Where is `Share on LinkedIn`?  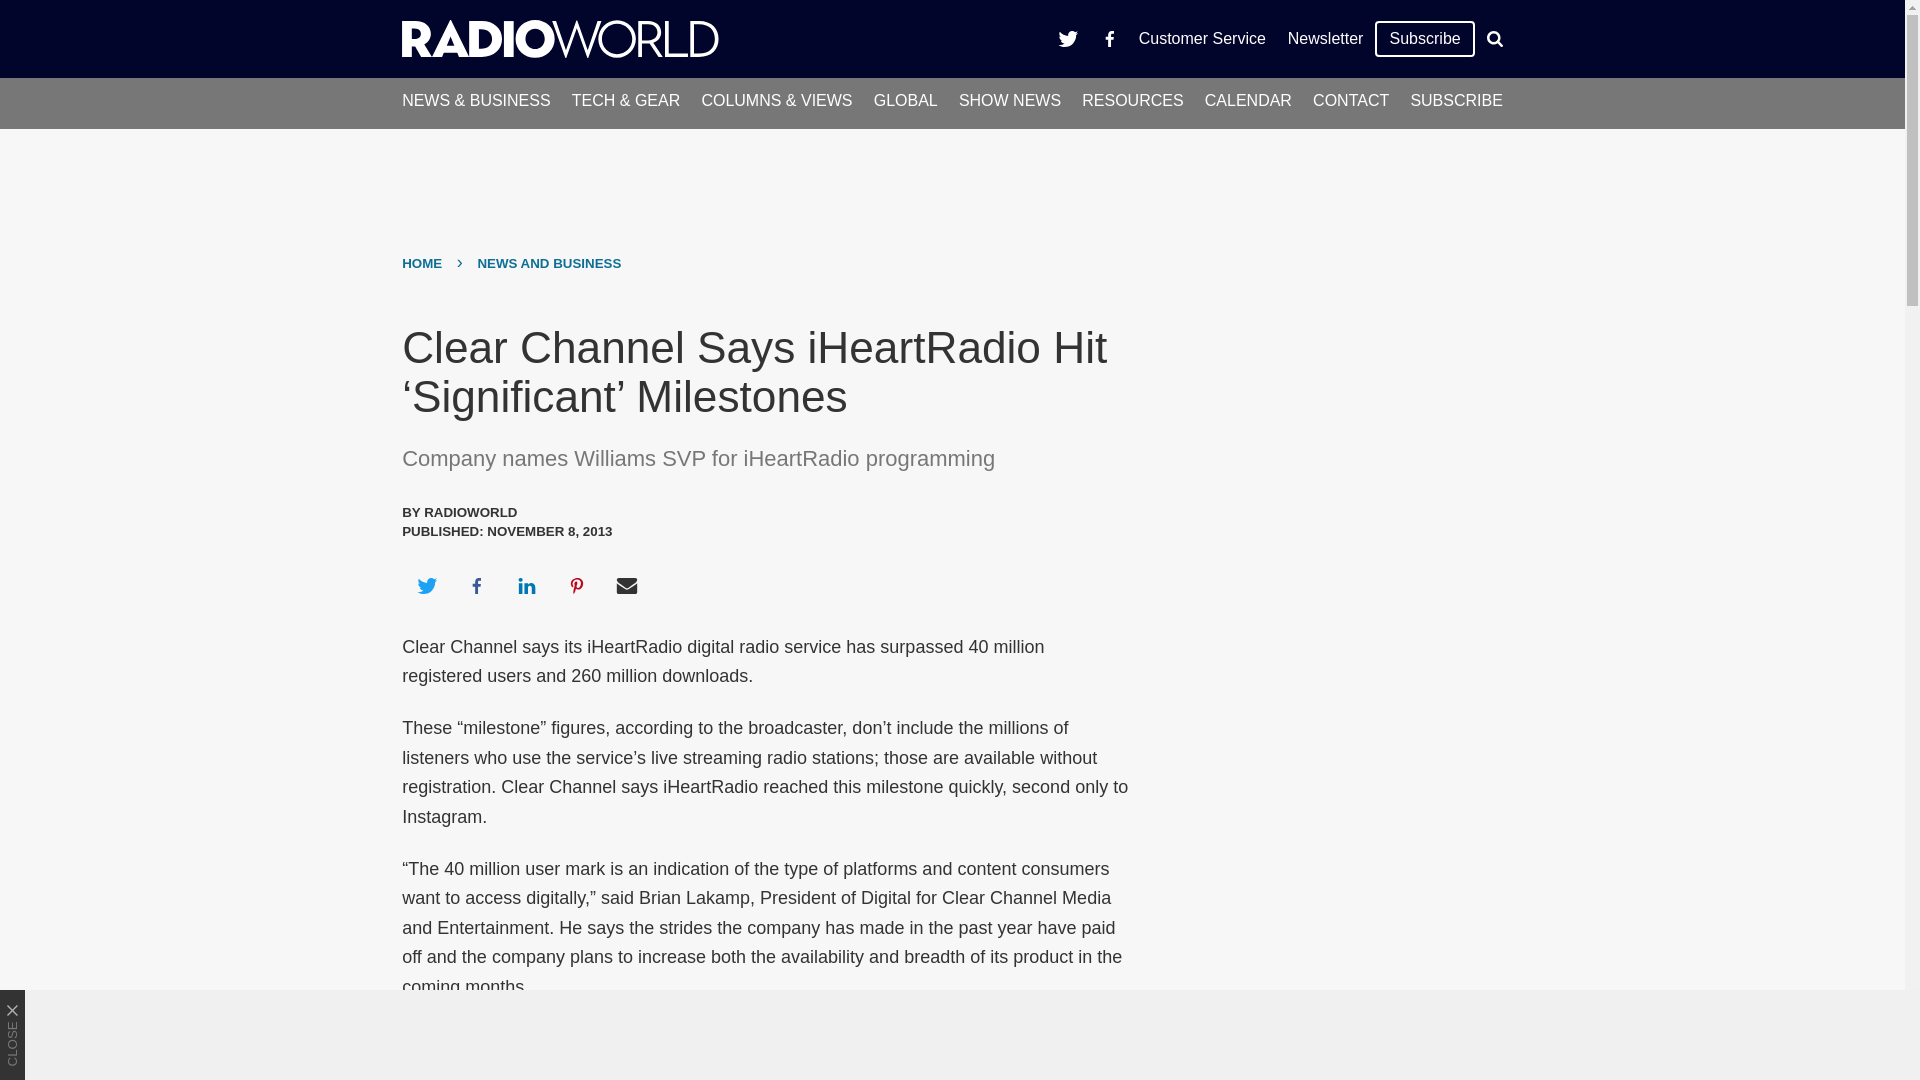
Share on LinkedIn is located at coordinates (526, 586).